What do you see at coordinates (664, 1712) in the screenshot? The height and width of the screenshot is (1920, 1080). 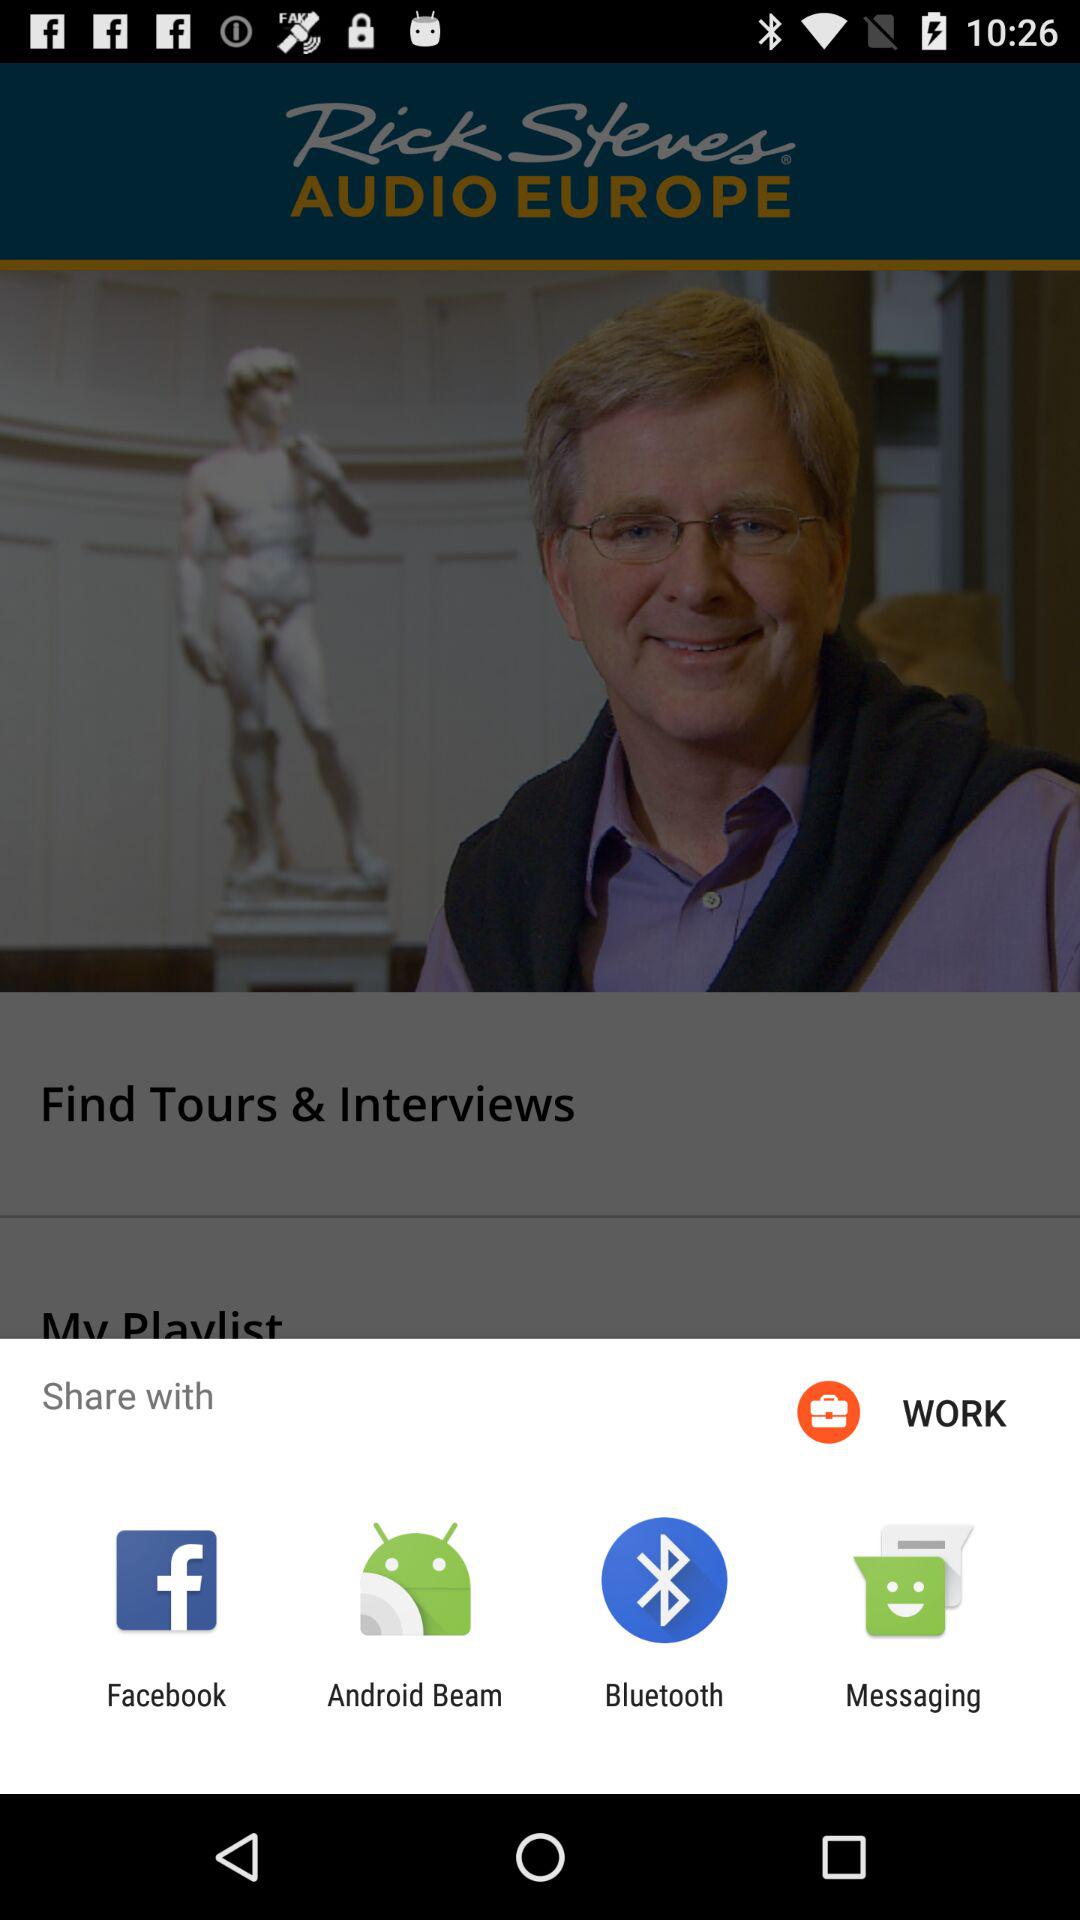 I see `scroll until the bluetooth item` at bounding box center [664, 1712].